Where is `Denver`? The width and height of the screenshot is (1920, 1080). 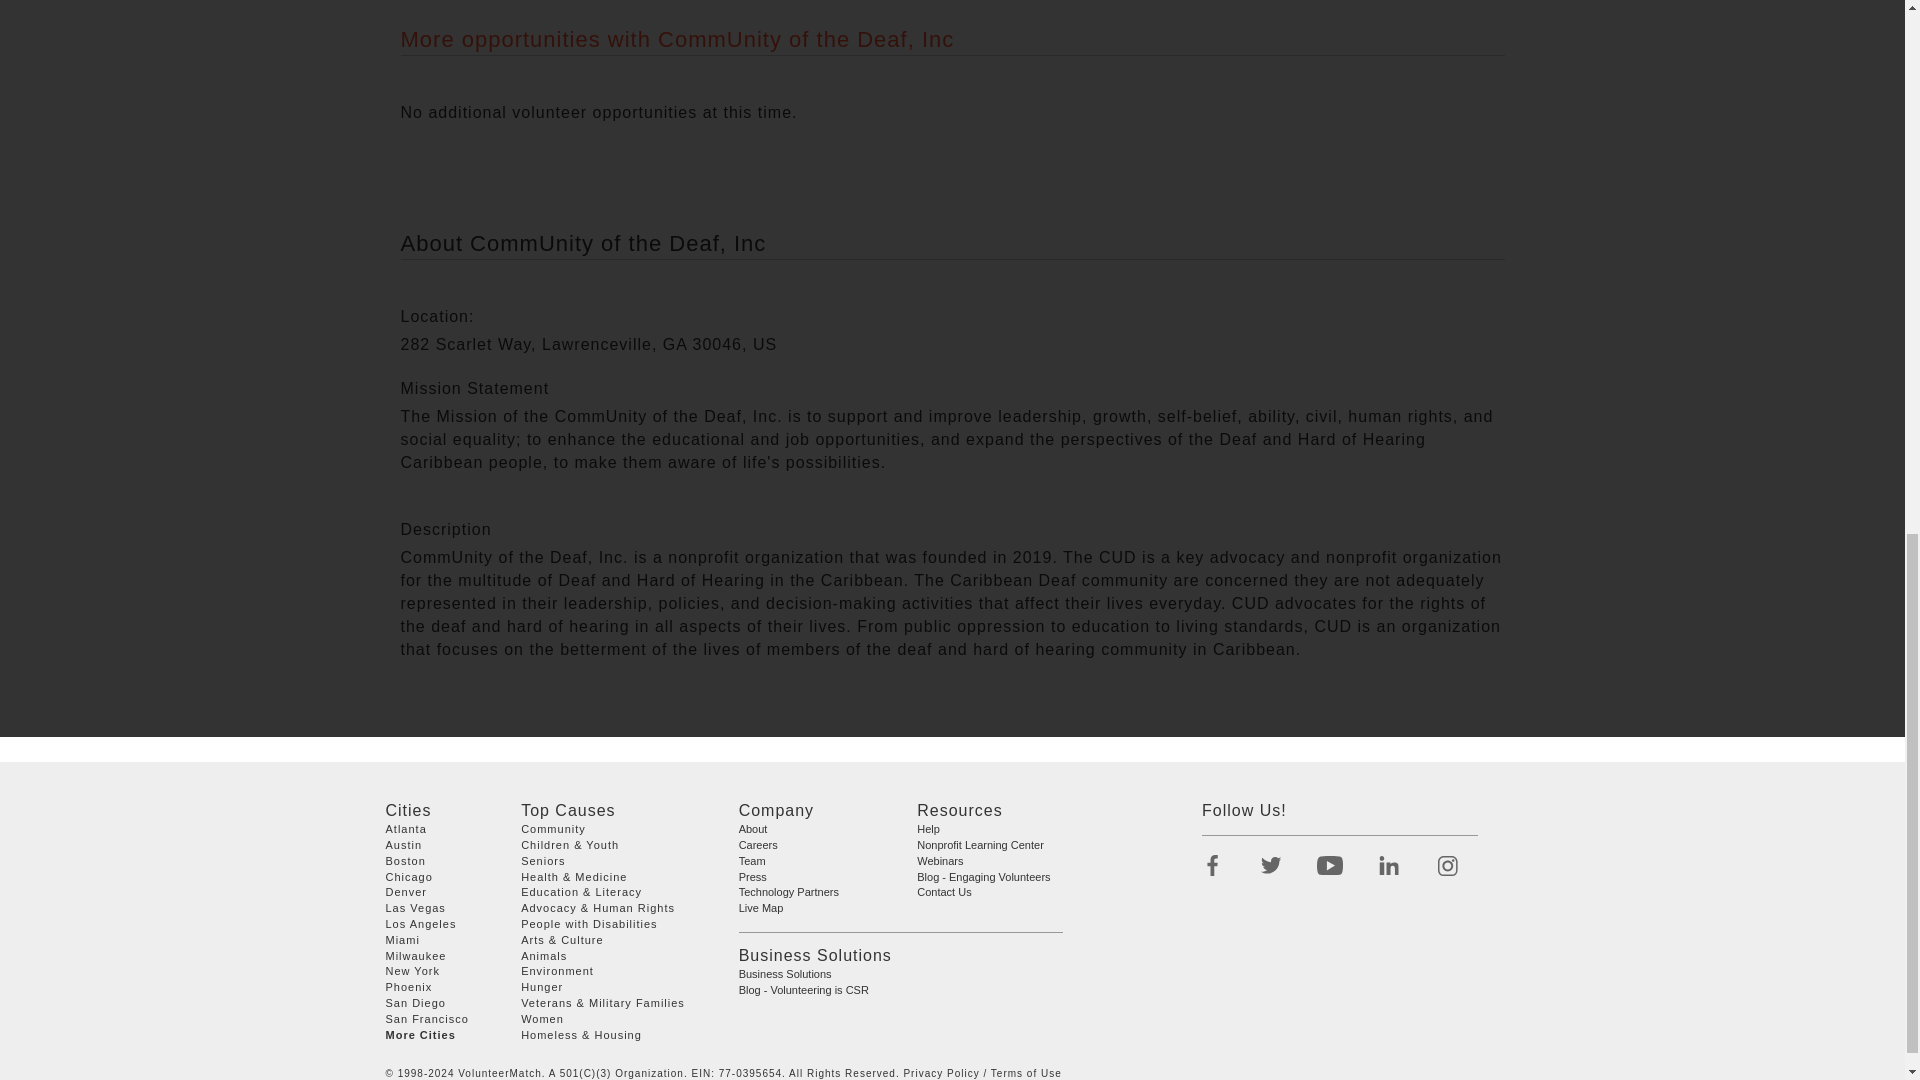 Denver is located at coordinates (406, 891).